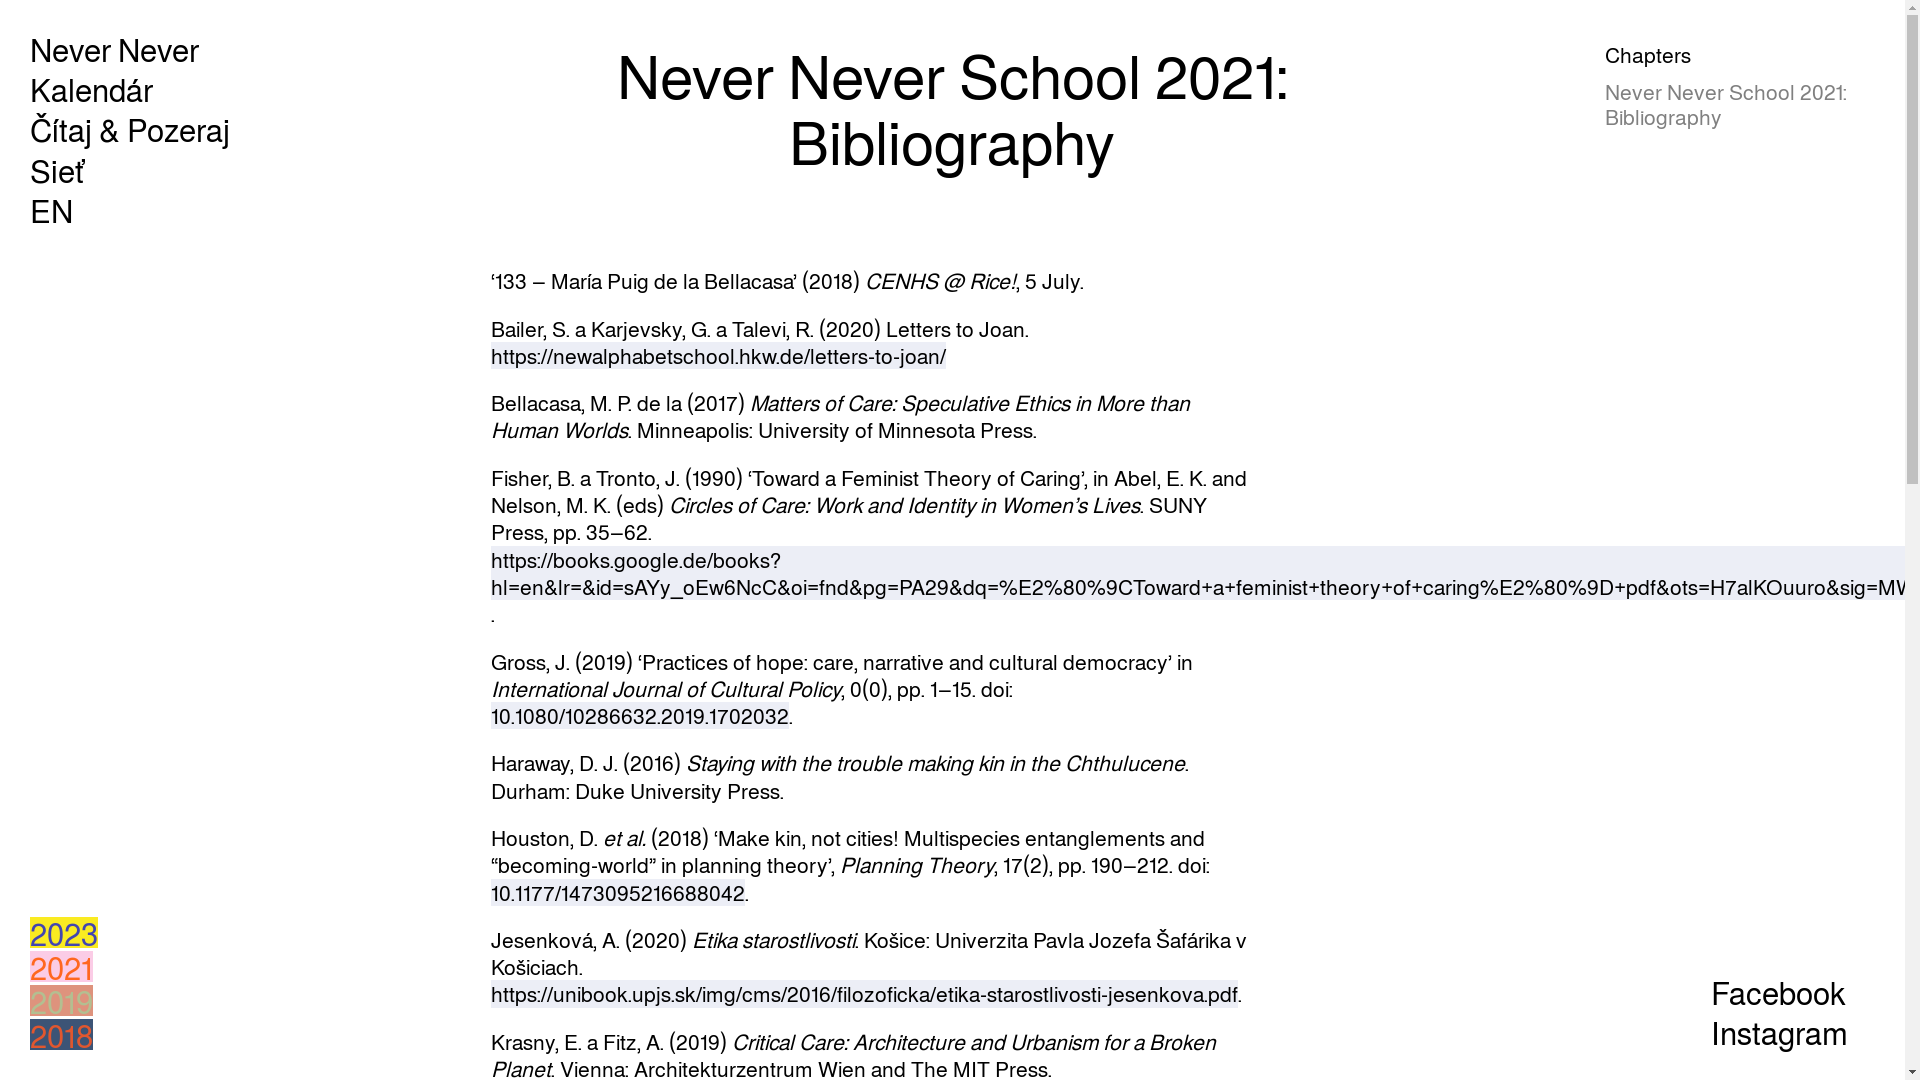  Describe the element at coordinates (62, 966) in the screenshot. I see `2021` at that location.